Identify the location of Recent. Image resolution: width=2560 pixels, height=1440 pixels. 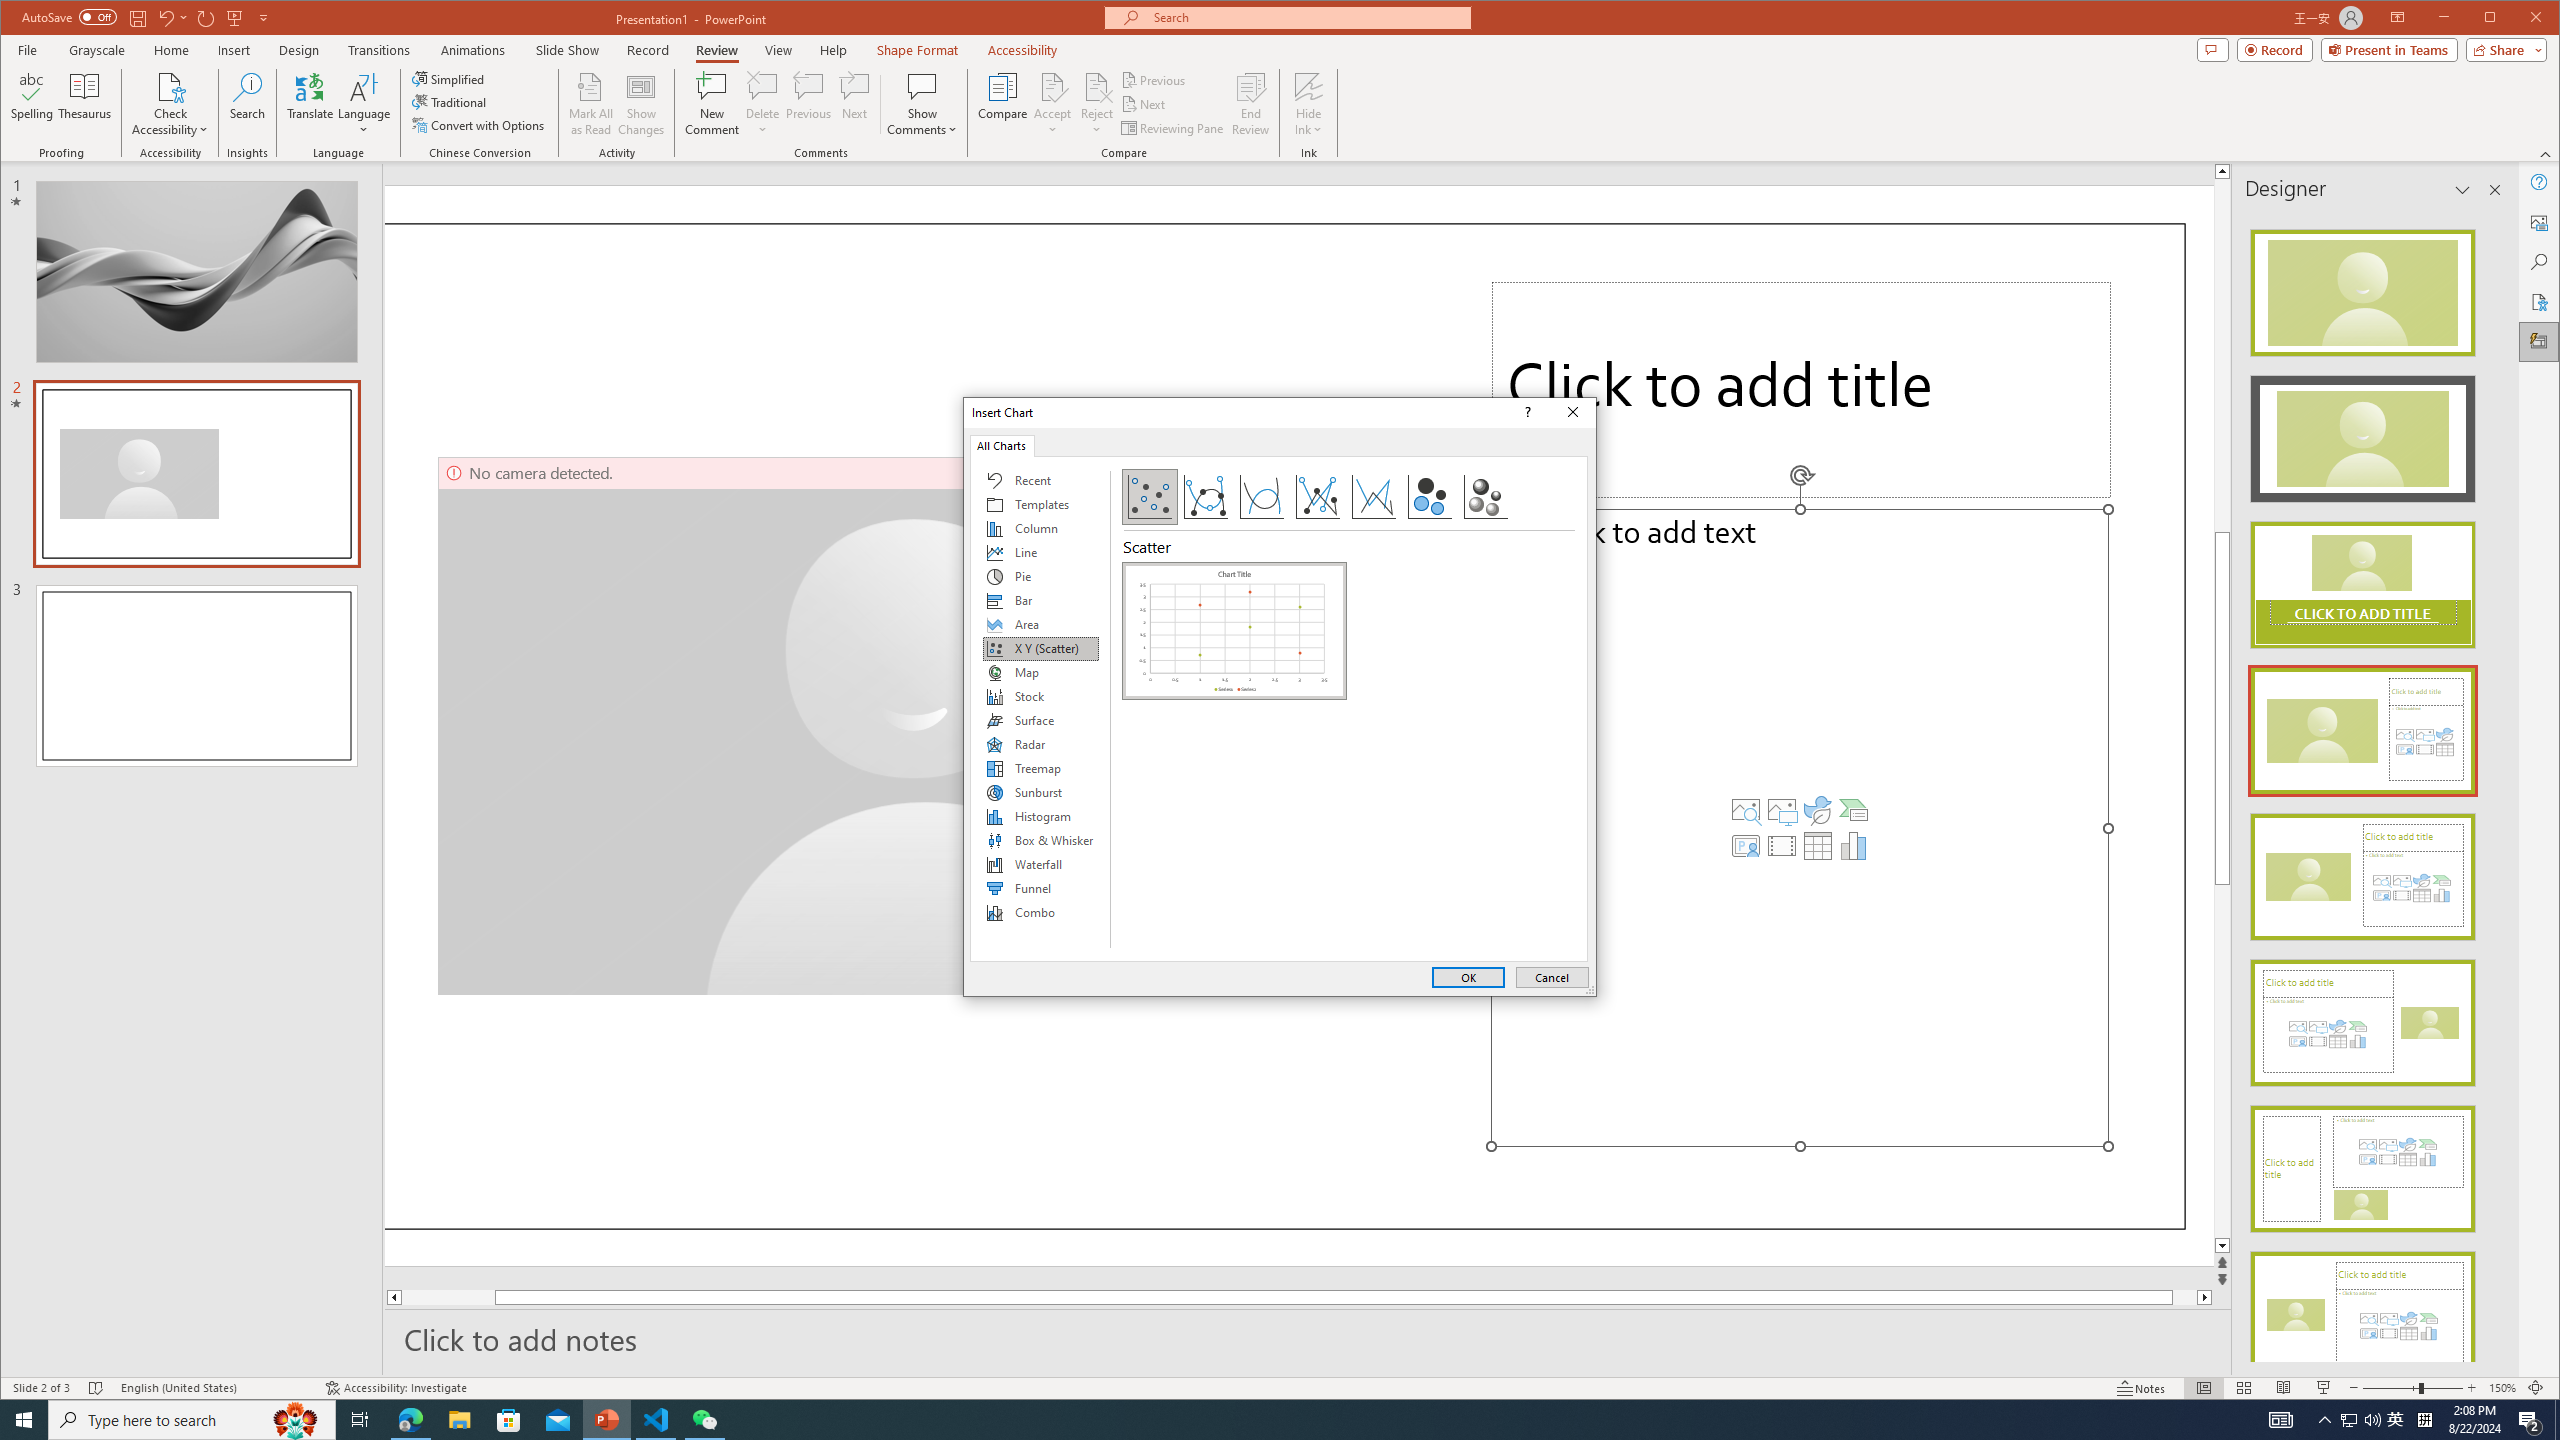
(1040, 480).